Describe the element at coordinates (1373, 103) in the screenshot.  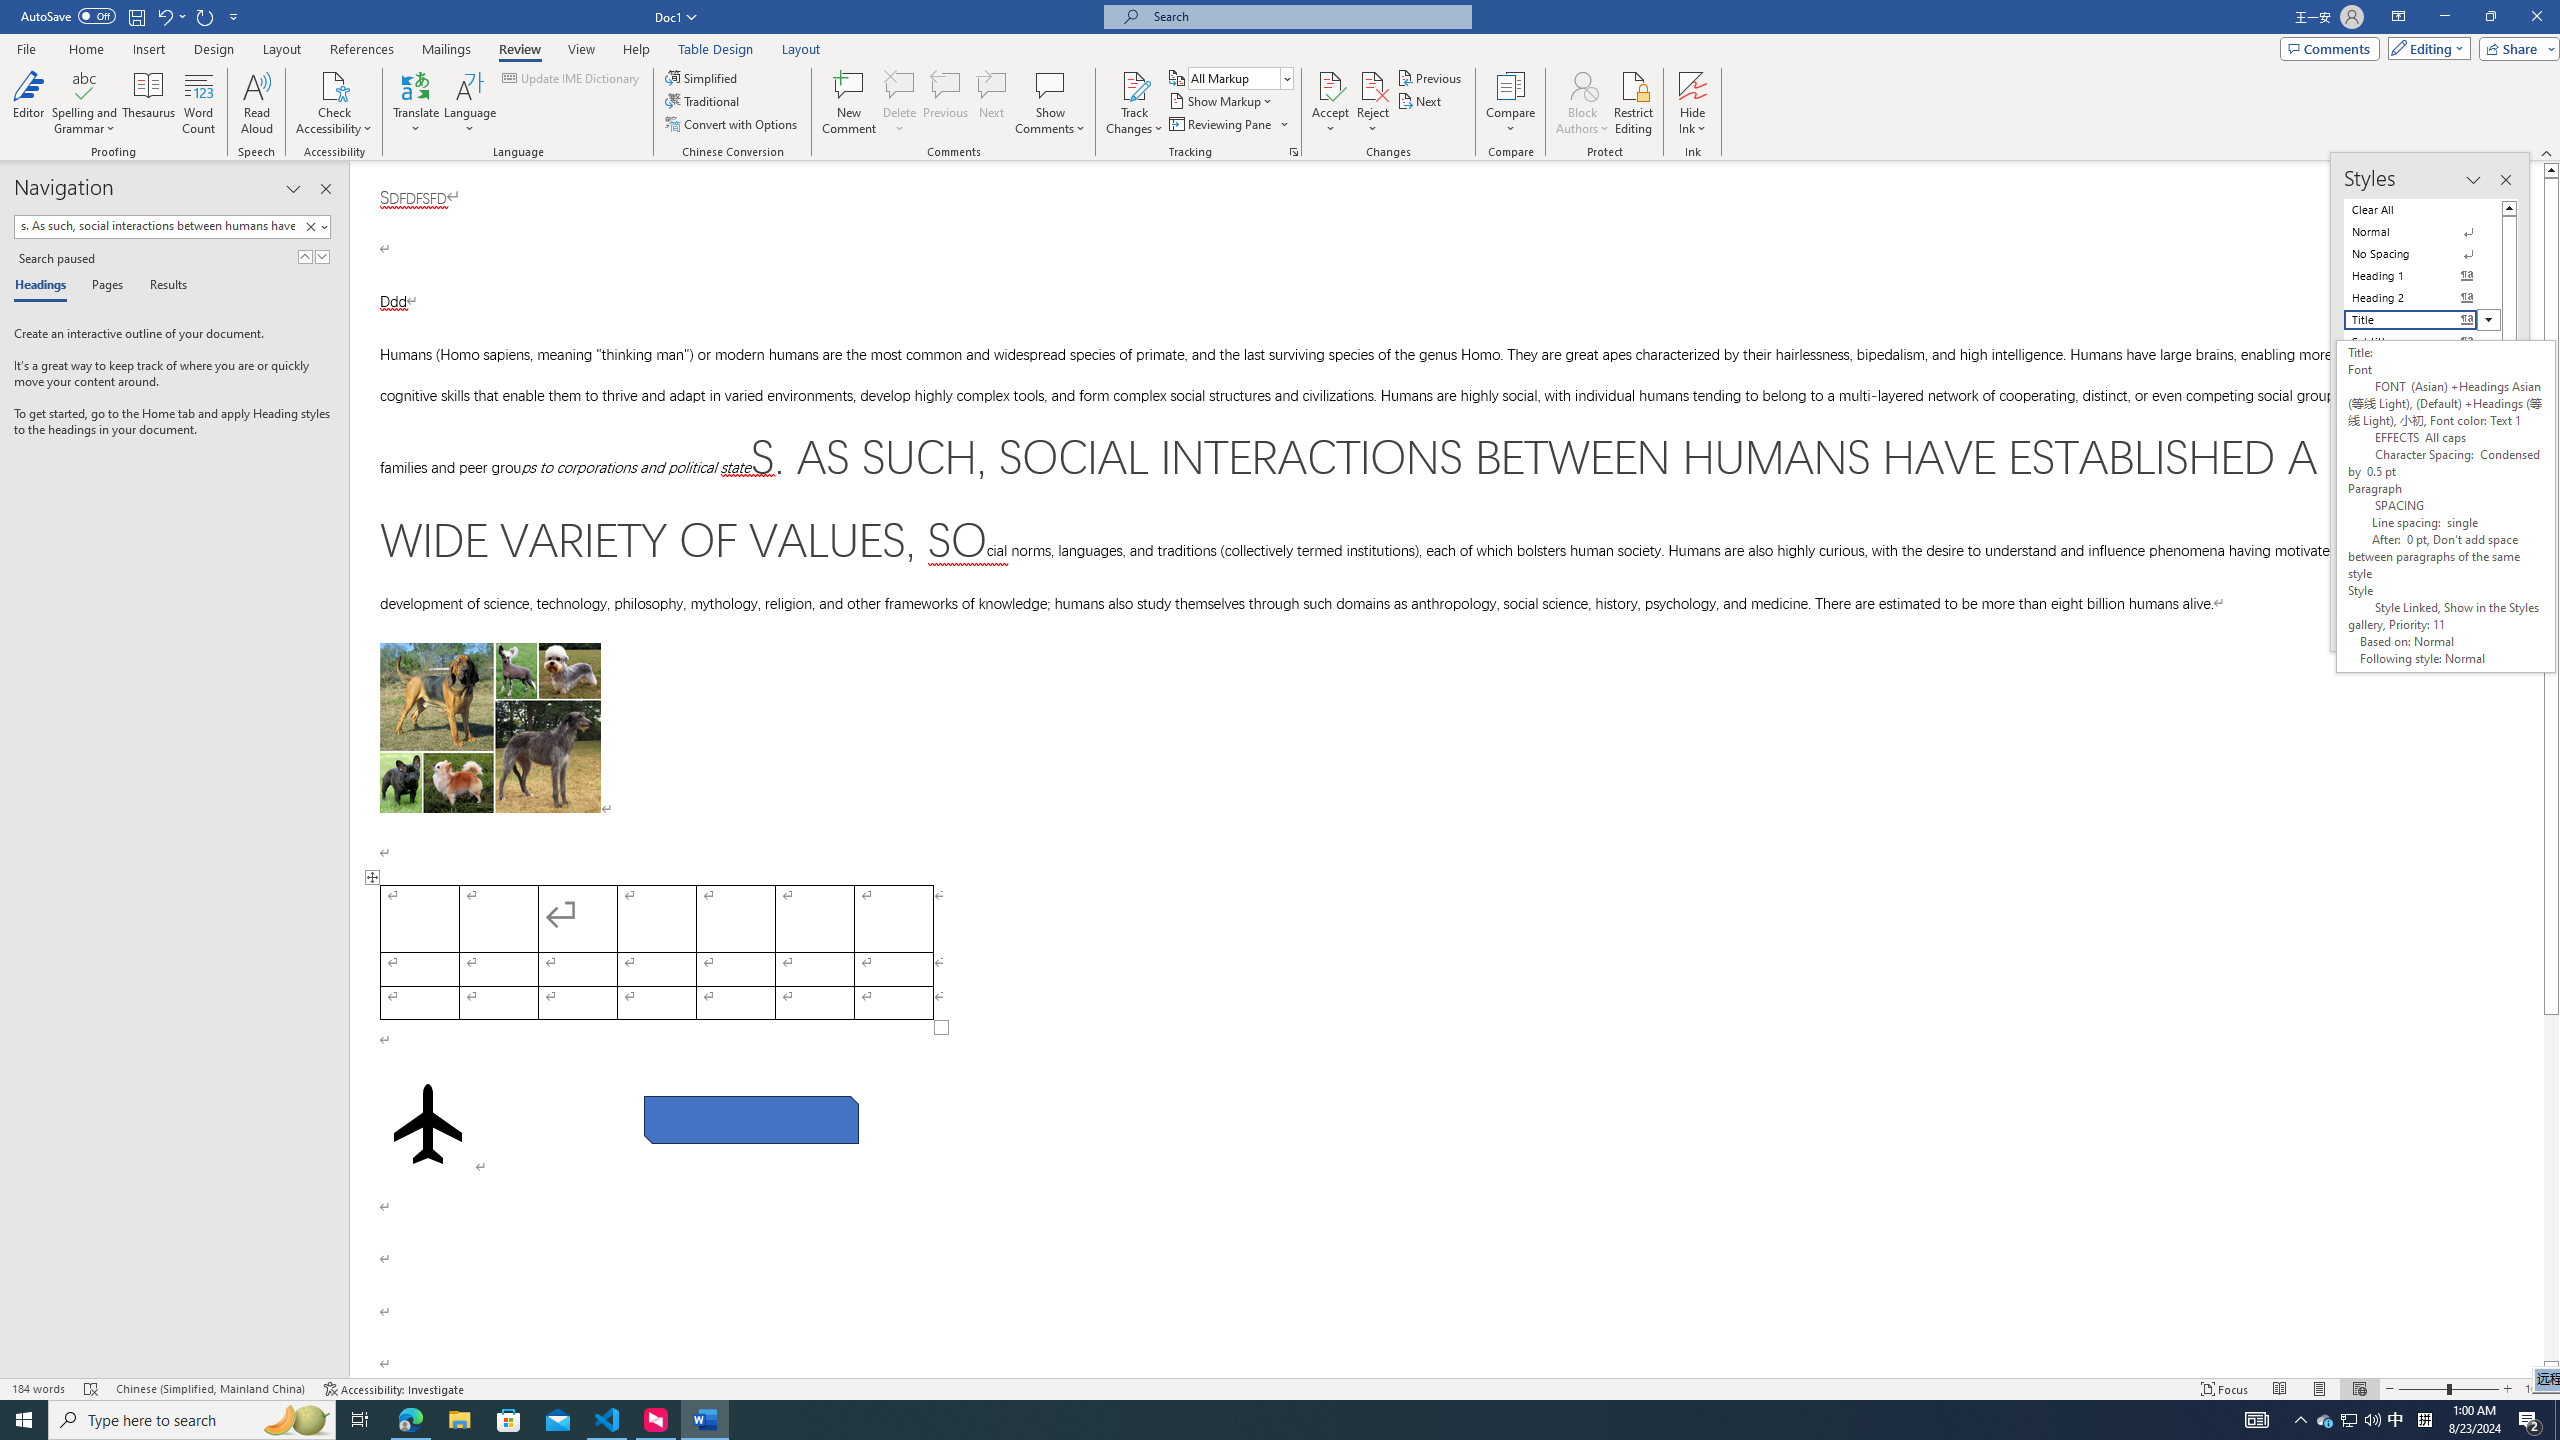
I see `Reject` at that location.